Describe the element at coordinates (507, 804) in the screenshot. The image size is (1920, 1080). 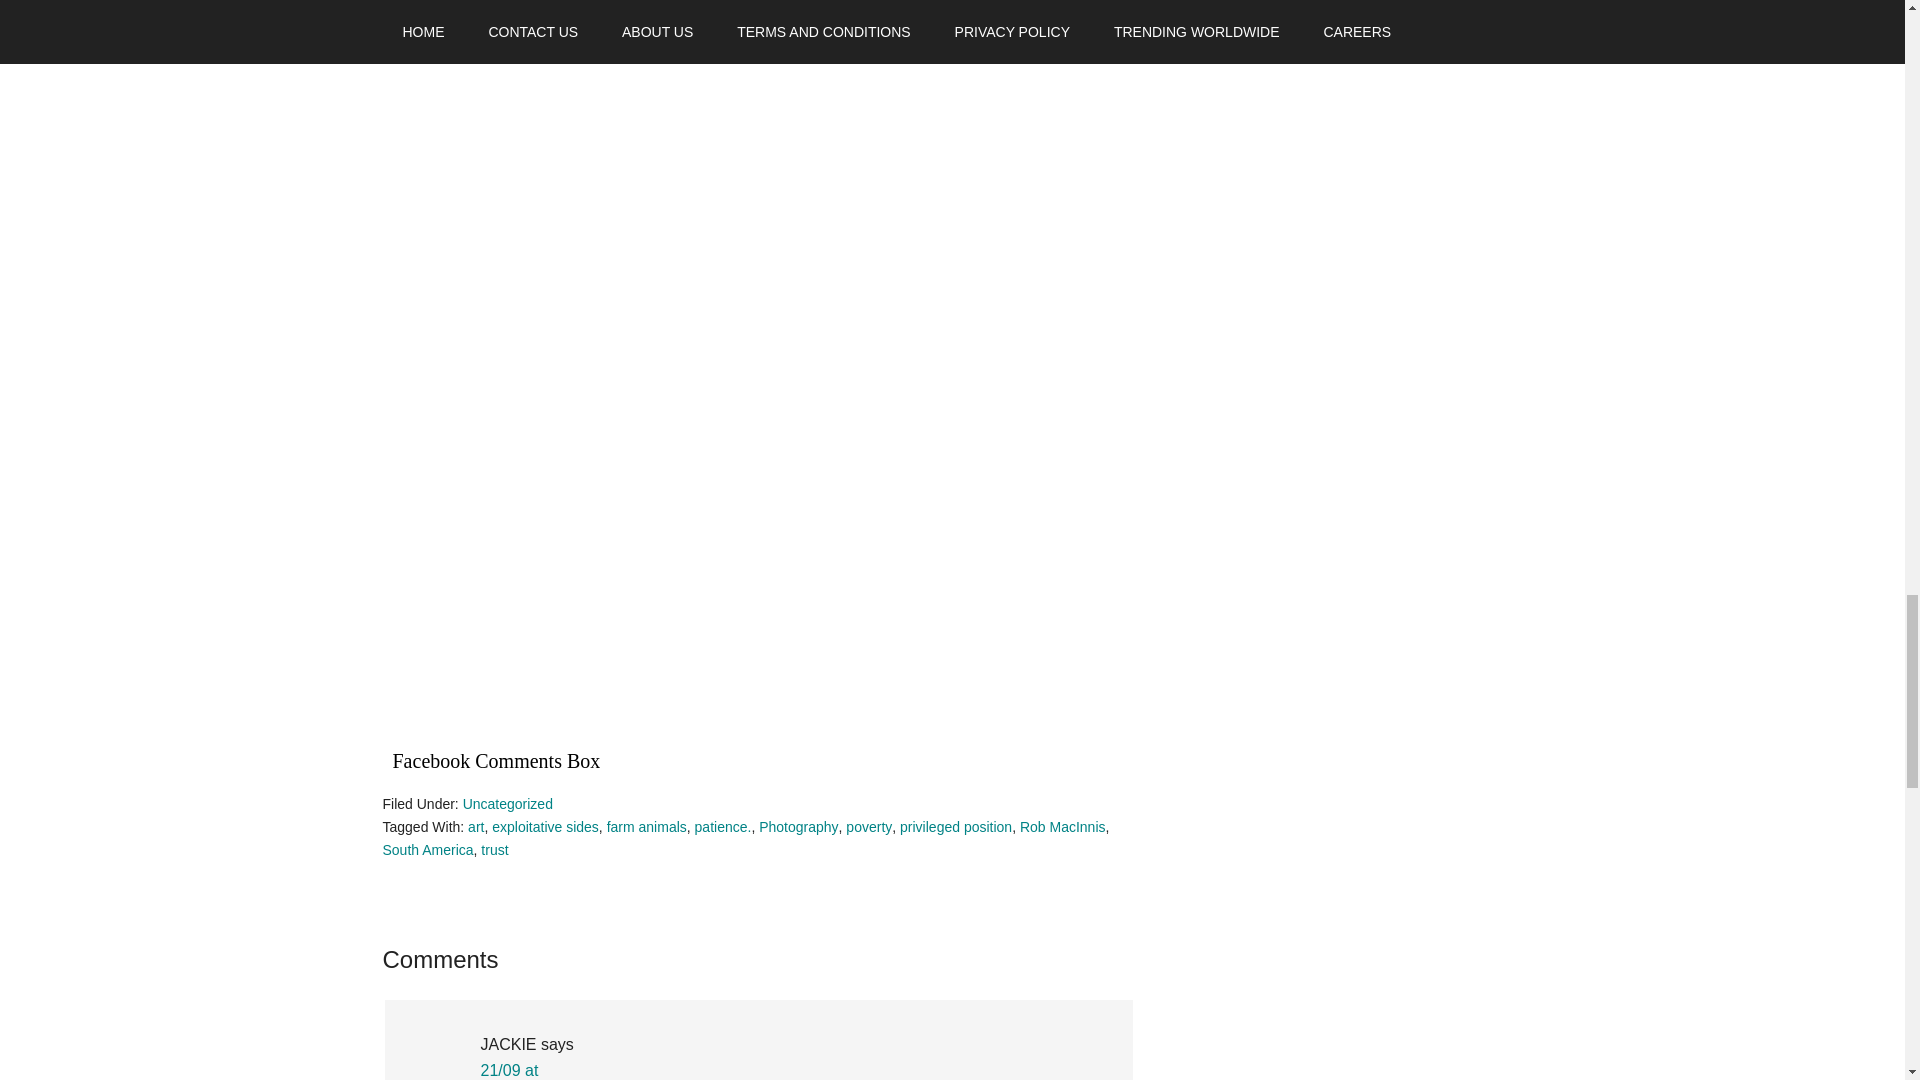
I see `Uncategorized` at that location.